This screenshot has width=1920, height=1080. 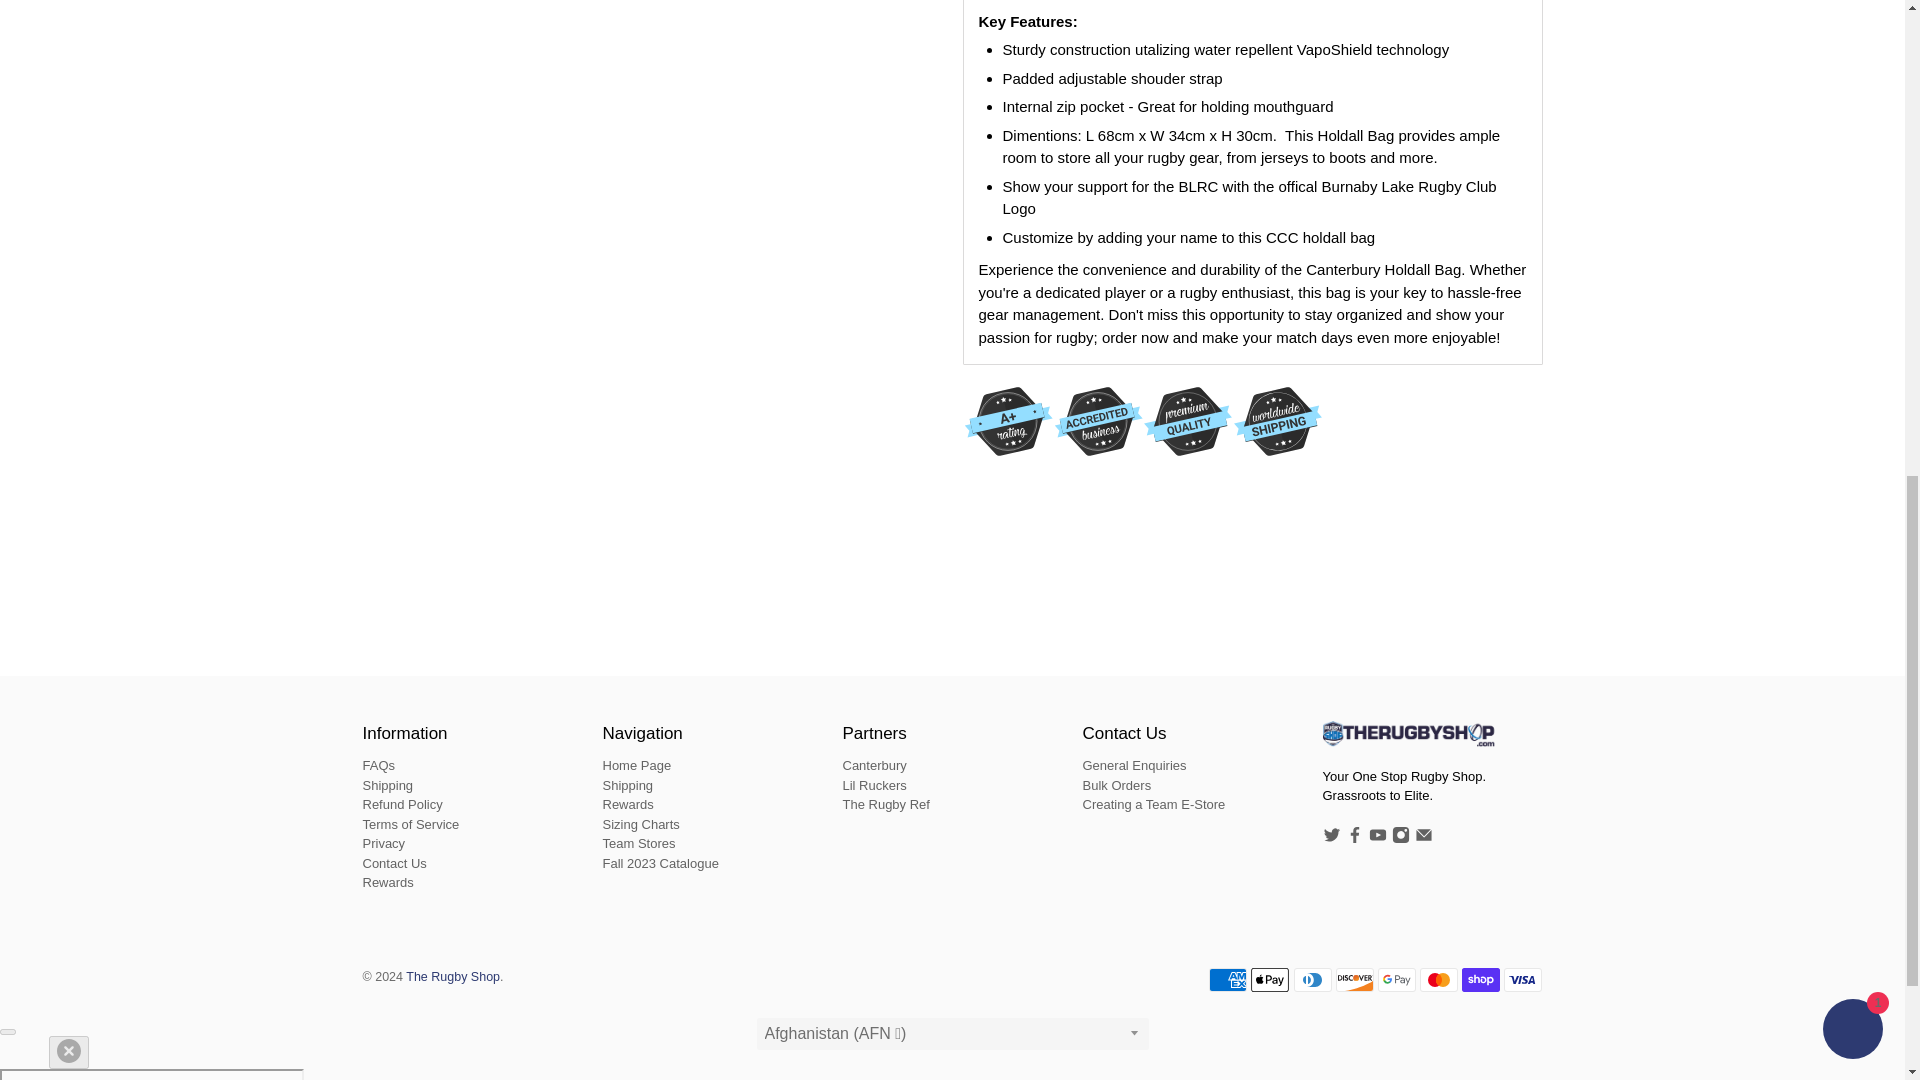 I want to click on The Rugby Shop on YouTube, so click(x=1376, y=838).